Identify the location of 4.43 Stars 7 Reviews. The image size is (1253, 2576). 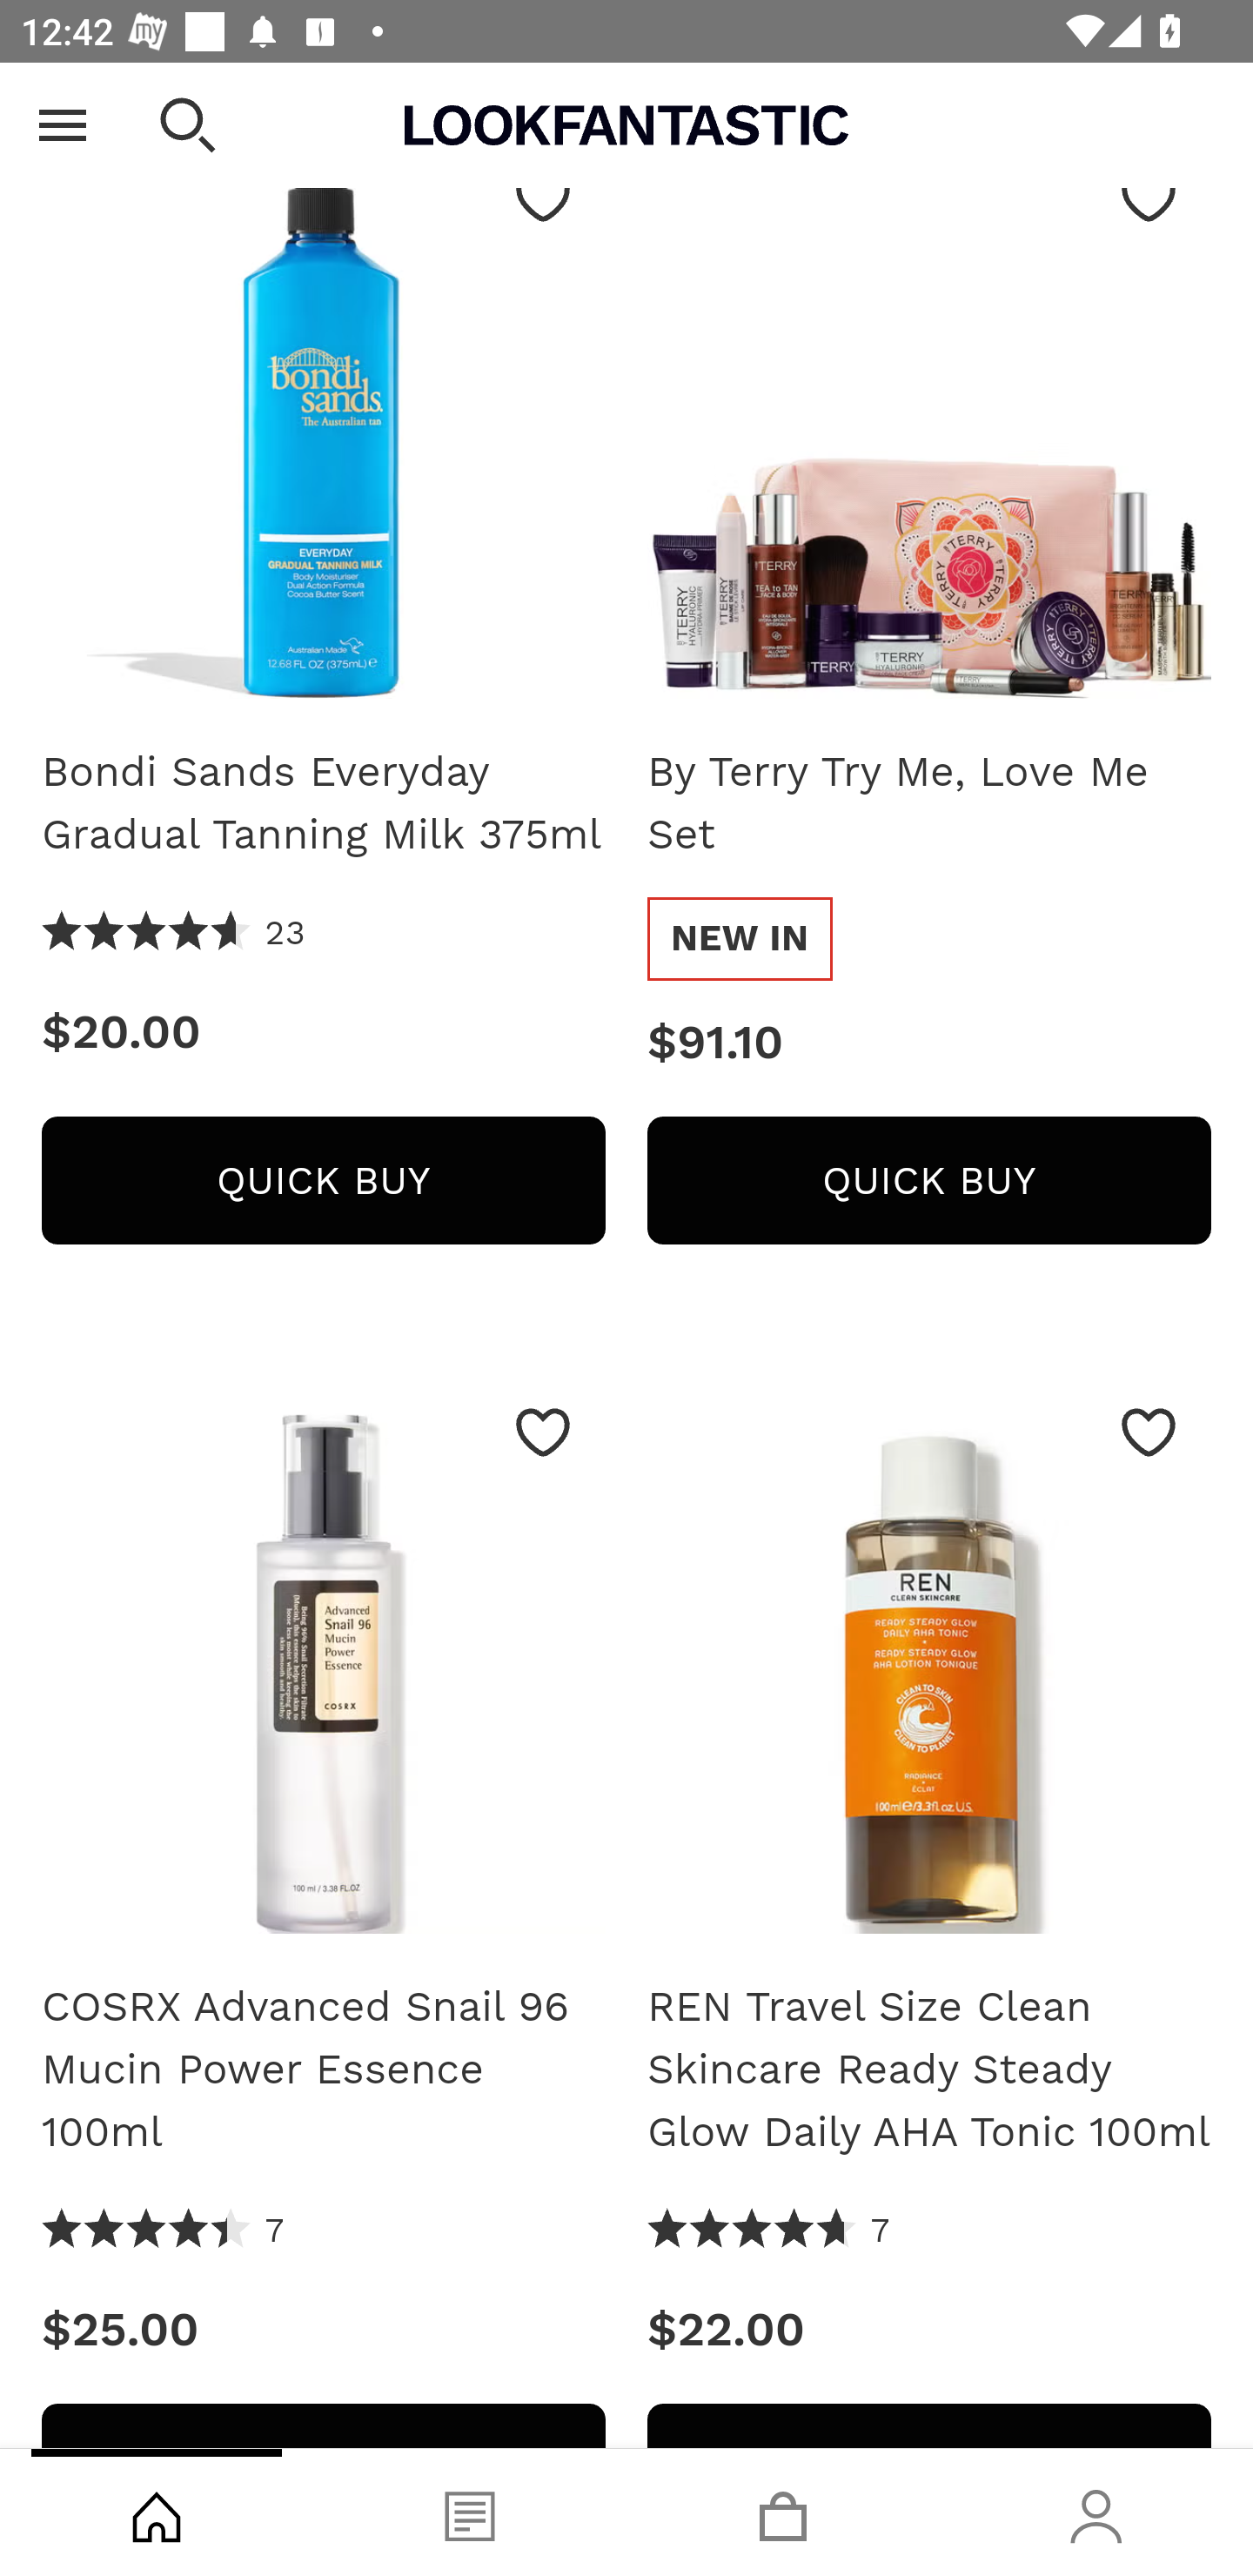
(164, 2233).